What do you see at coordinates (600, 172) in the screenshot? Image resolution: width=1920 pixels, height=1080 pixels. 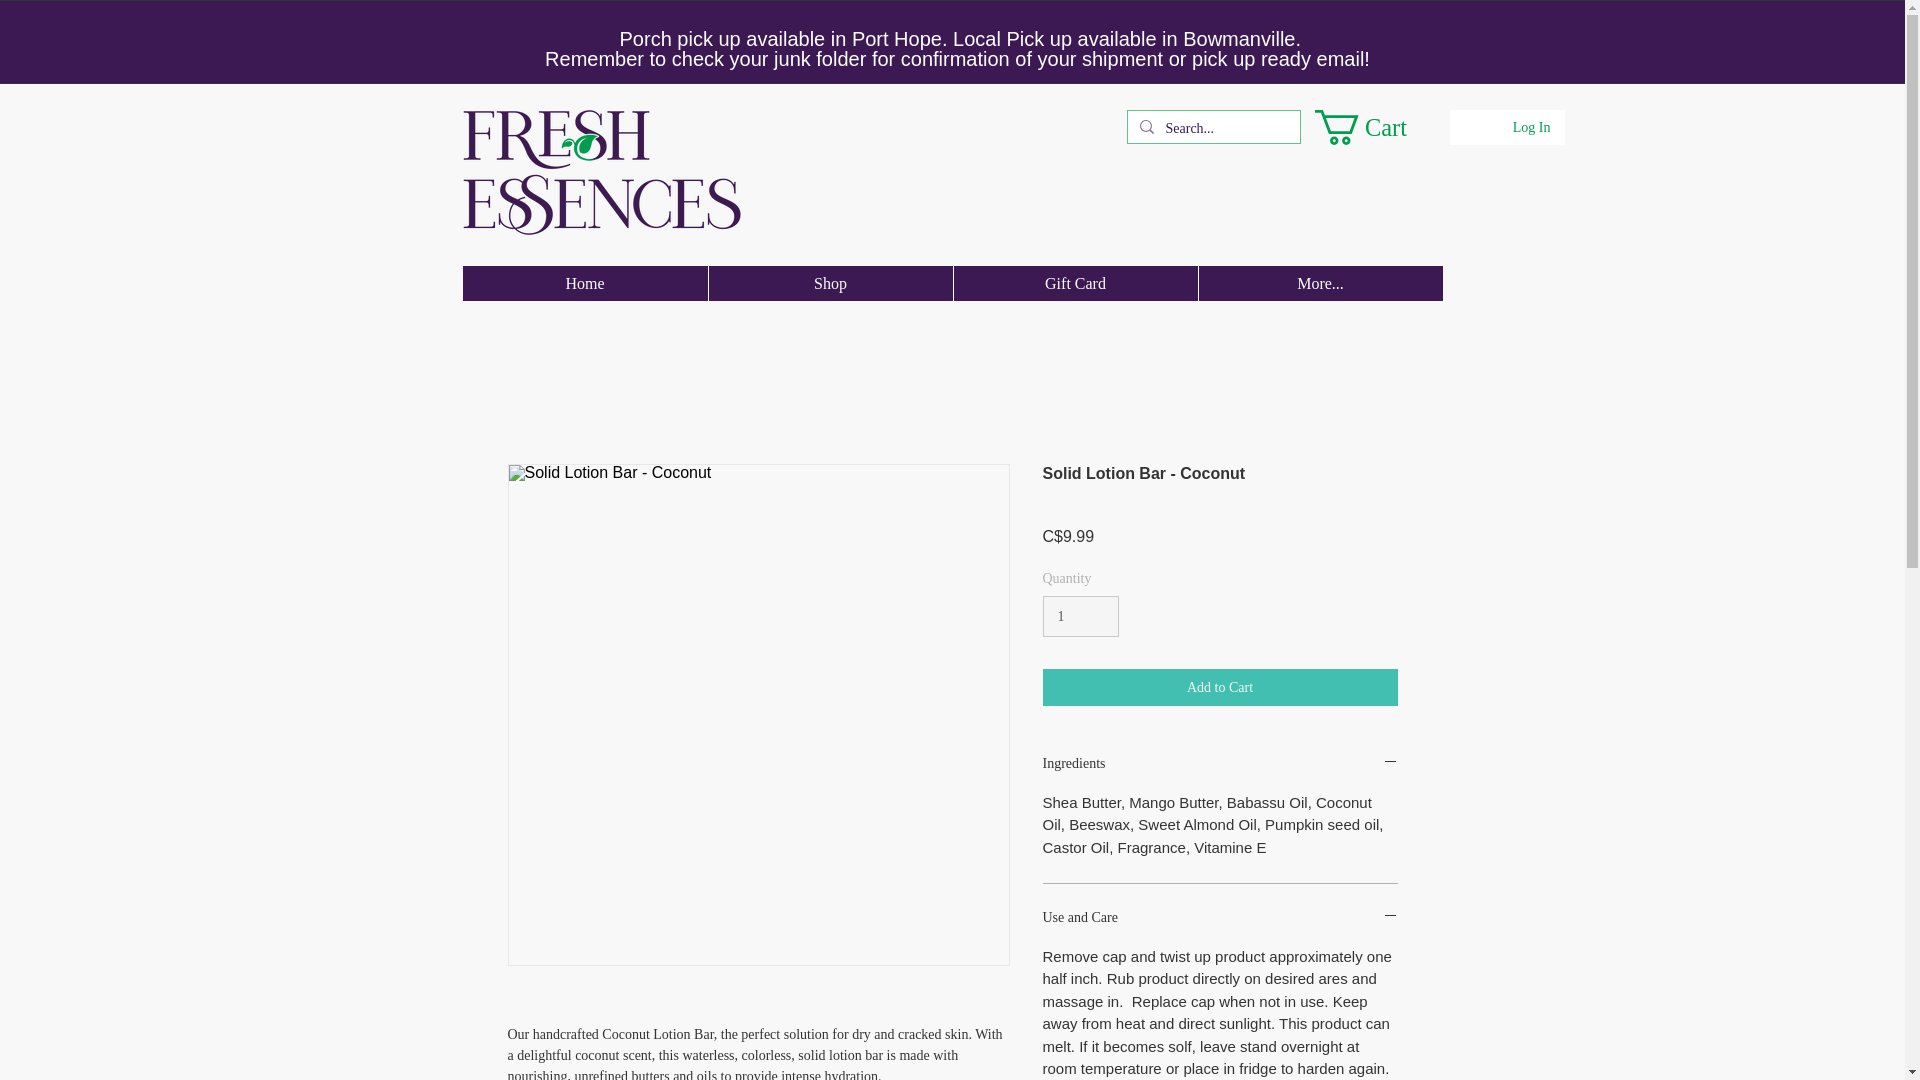 I see `Fresh-Ressences-Logo-Colour.png` at bounding box center [600, 172].